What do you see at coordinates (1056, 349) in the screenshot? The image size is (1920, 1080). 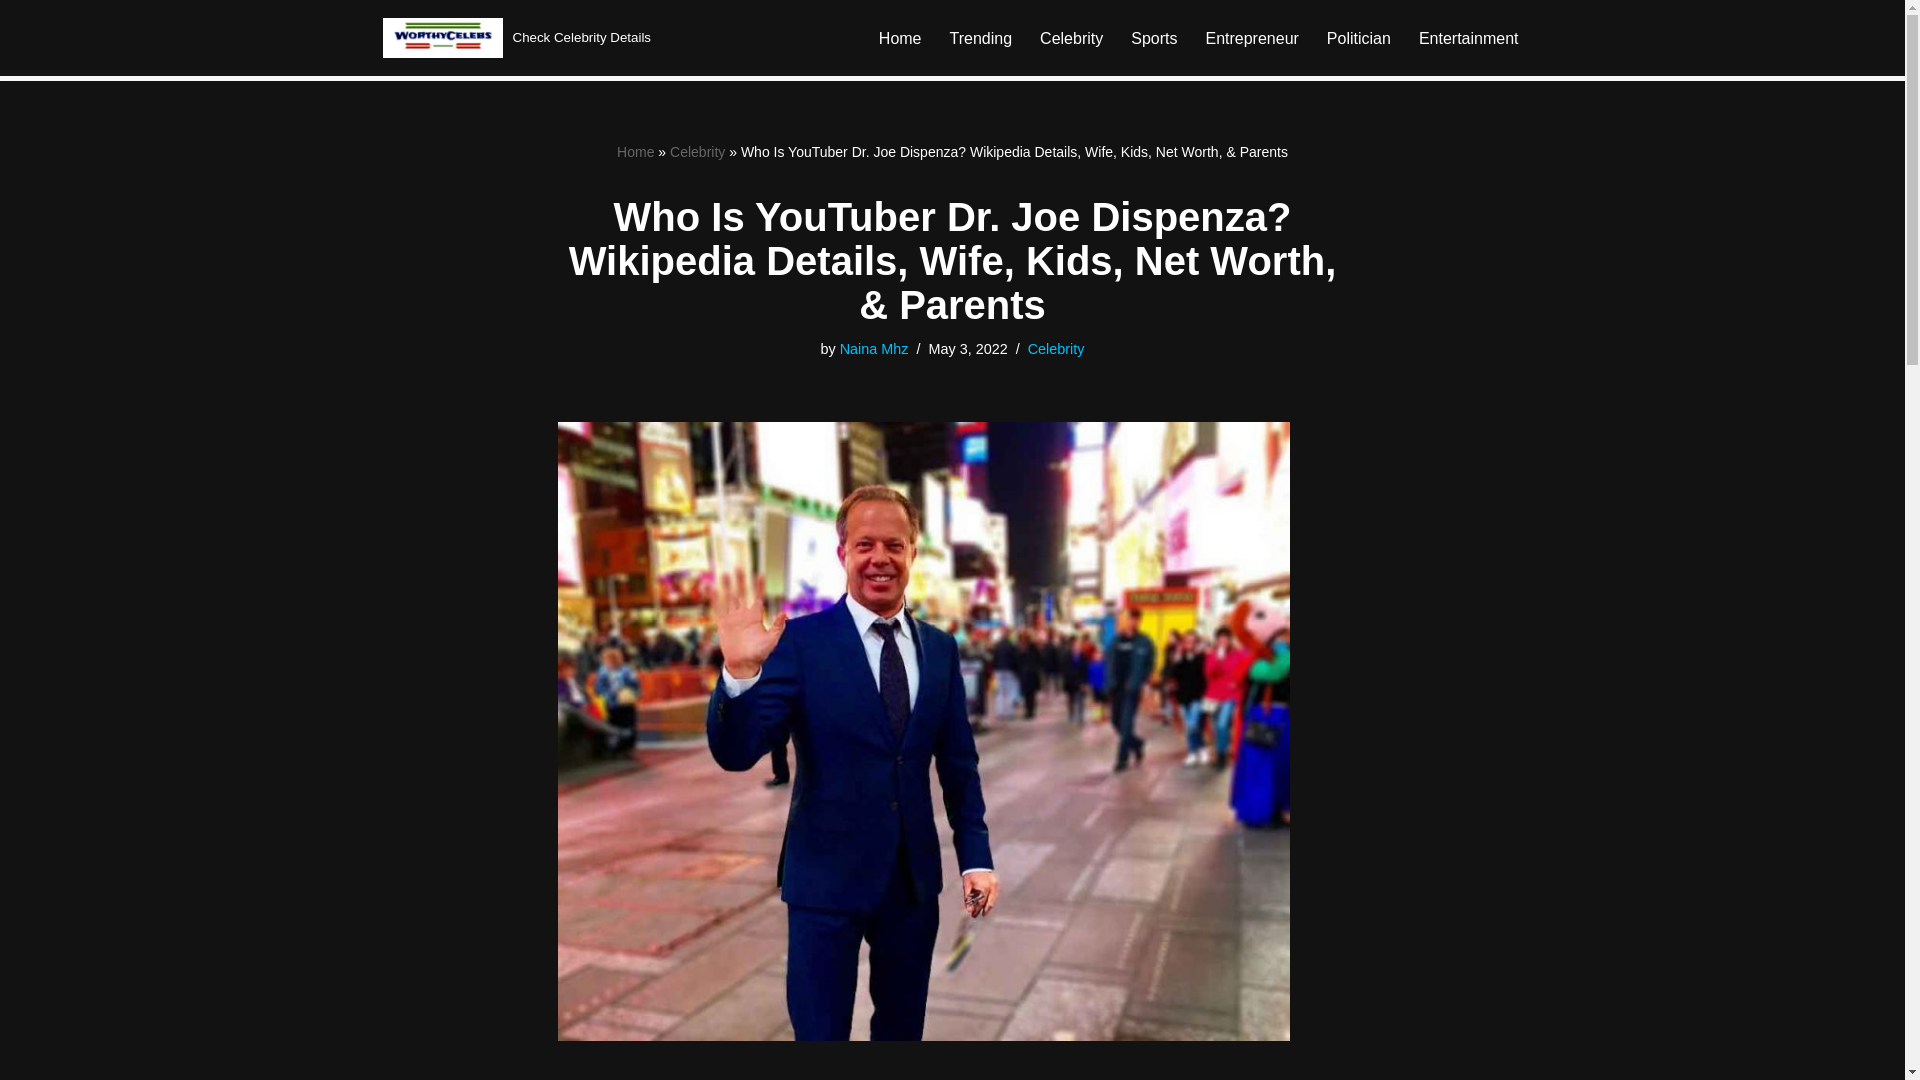 I see `Celebrity` at bounding box center [1056, 349].